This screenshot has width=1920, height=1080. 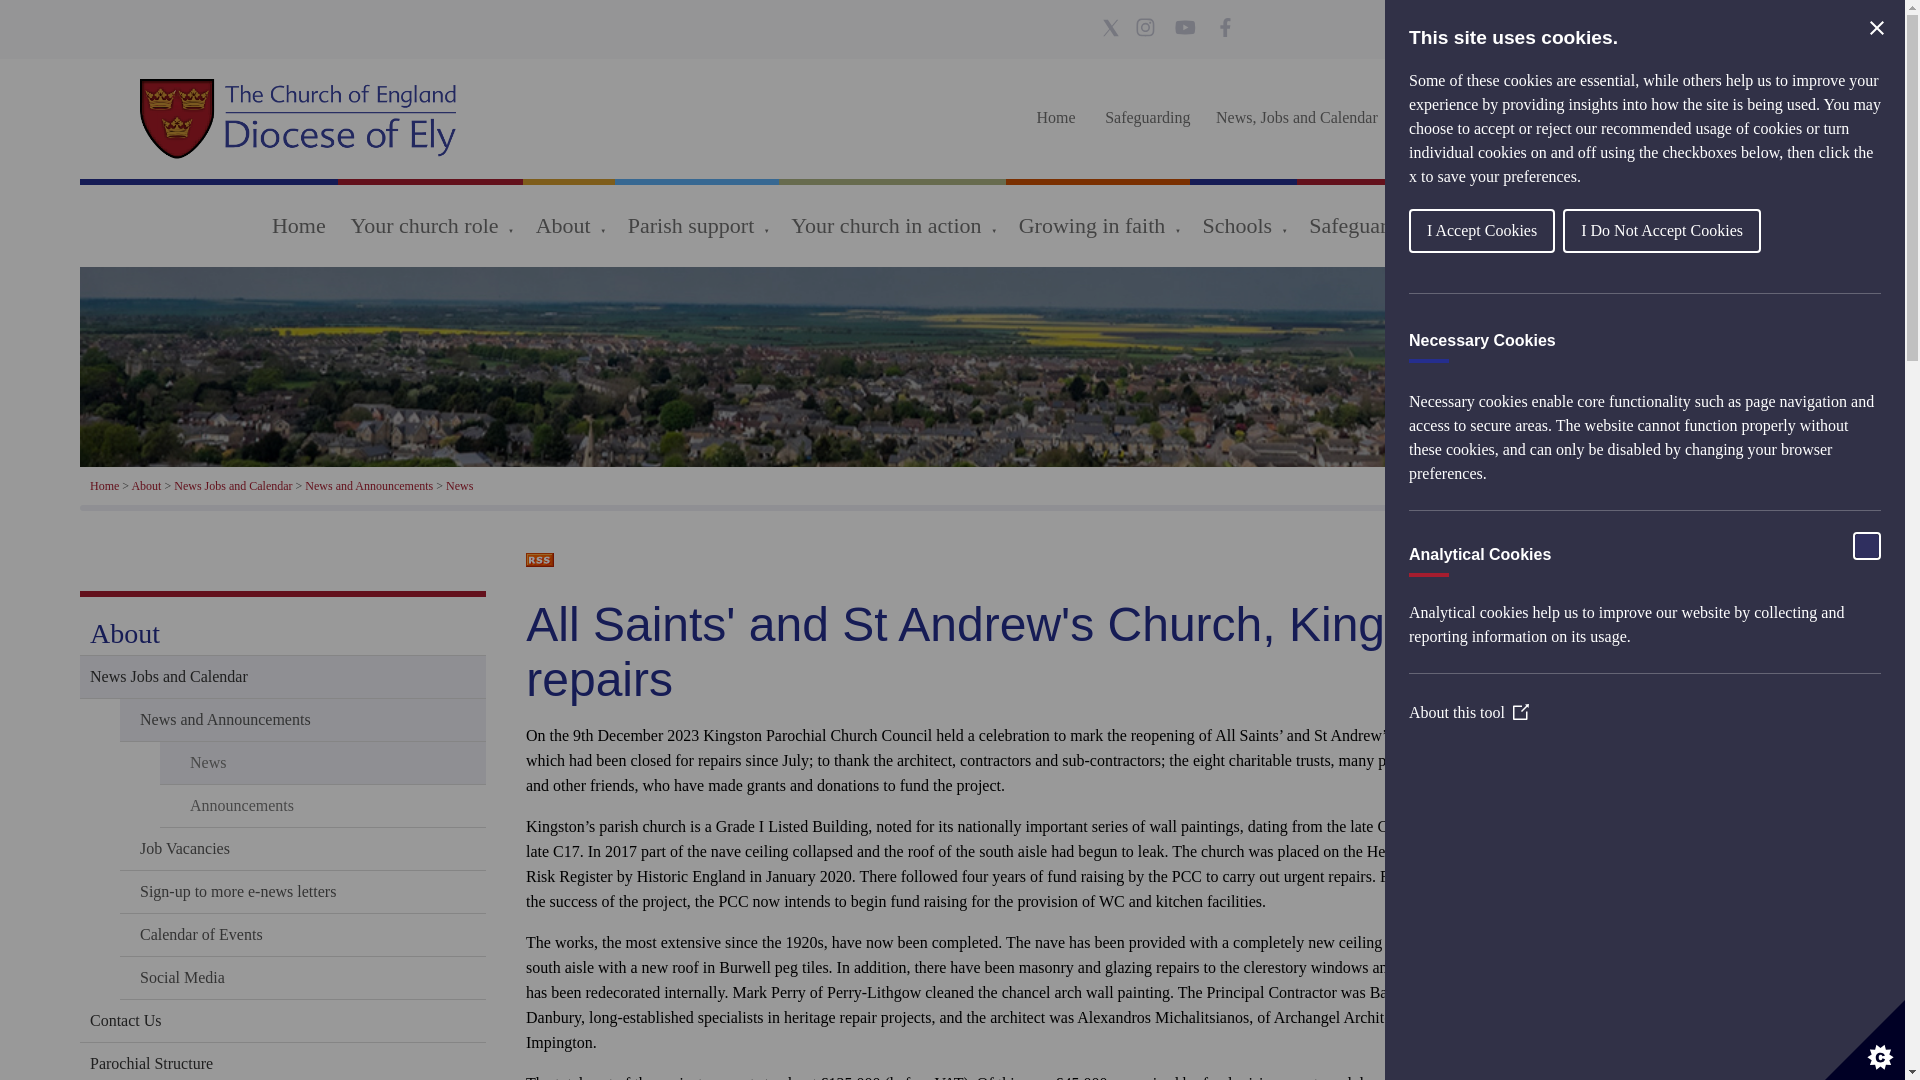 I want to click on I Accept Cookies, so click(x=1666, y=230).